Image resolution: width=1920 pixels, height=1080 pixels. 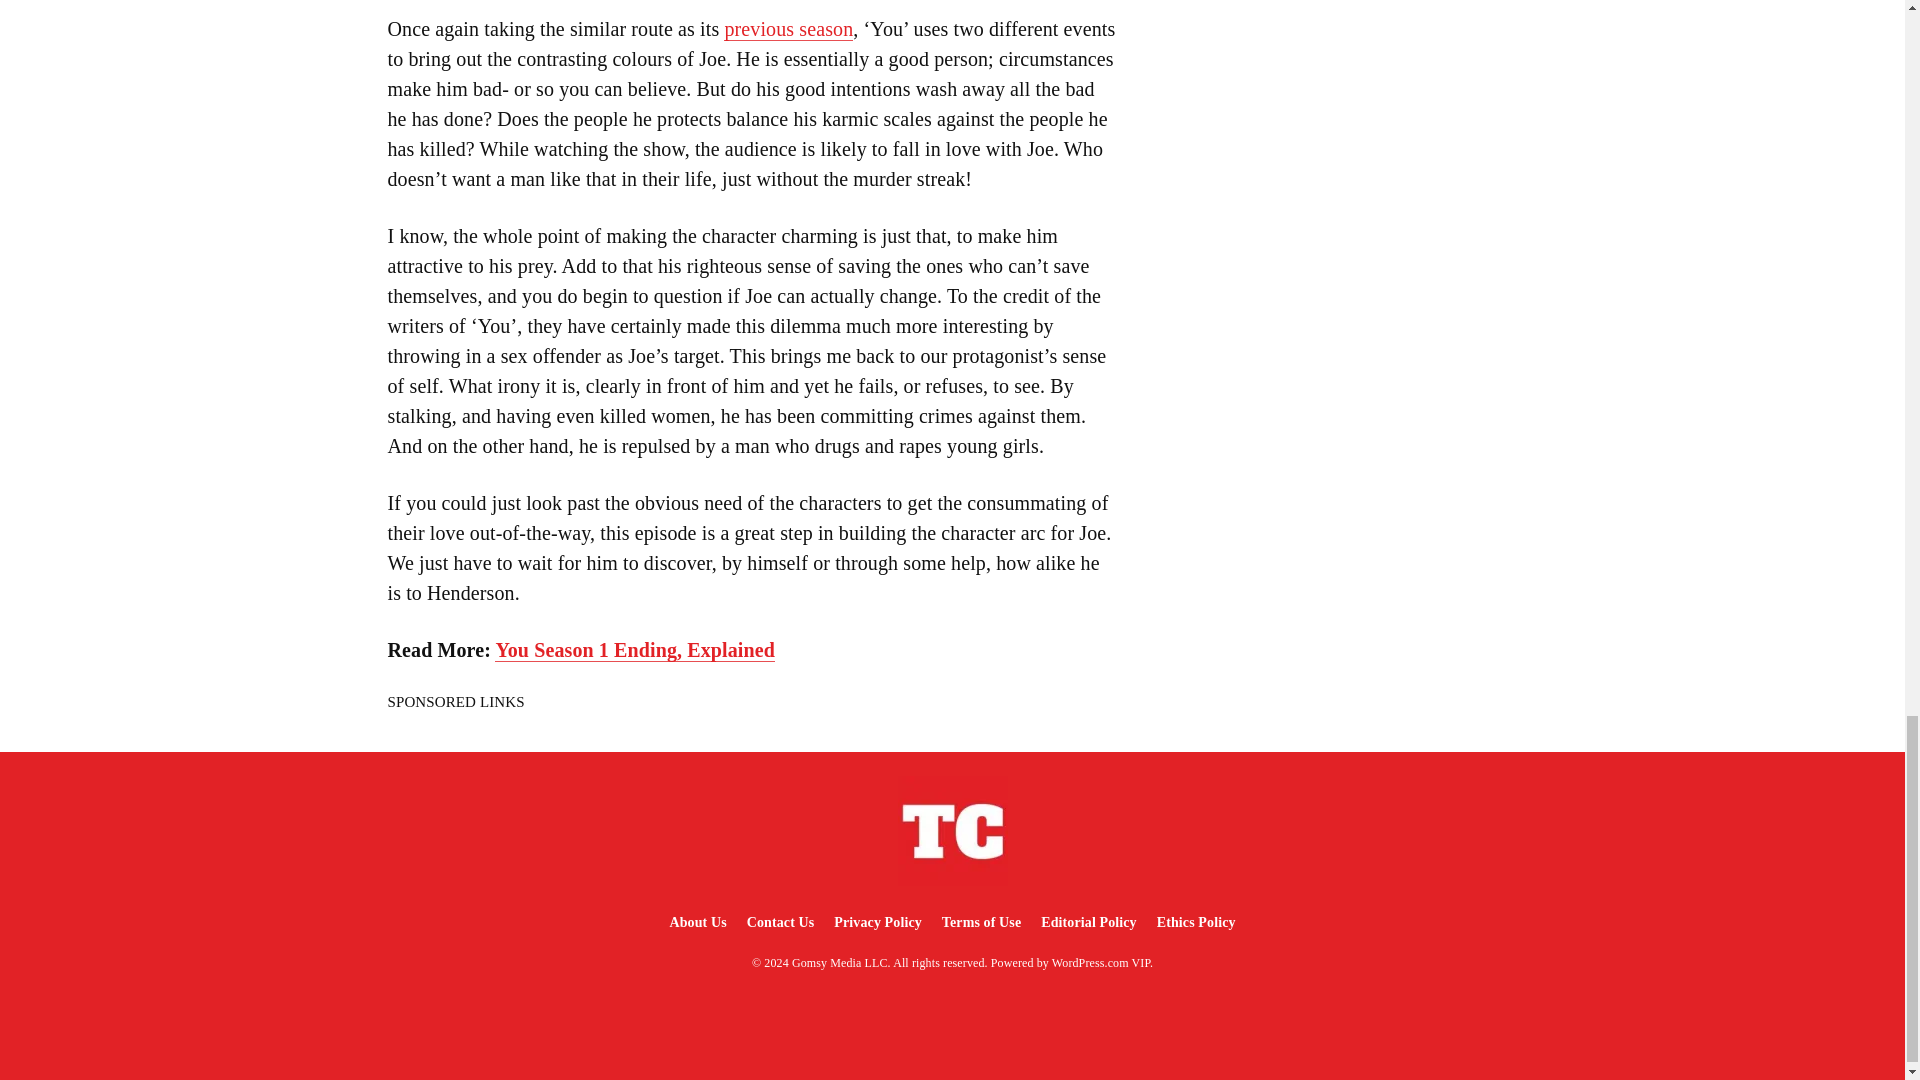 What do you see at coordinates (788, 30) in the screenshot?
I see `previous season` at bounding box center [788, 30].